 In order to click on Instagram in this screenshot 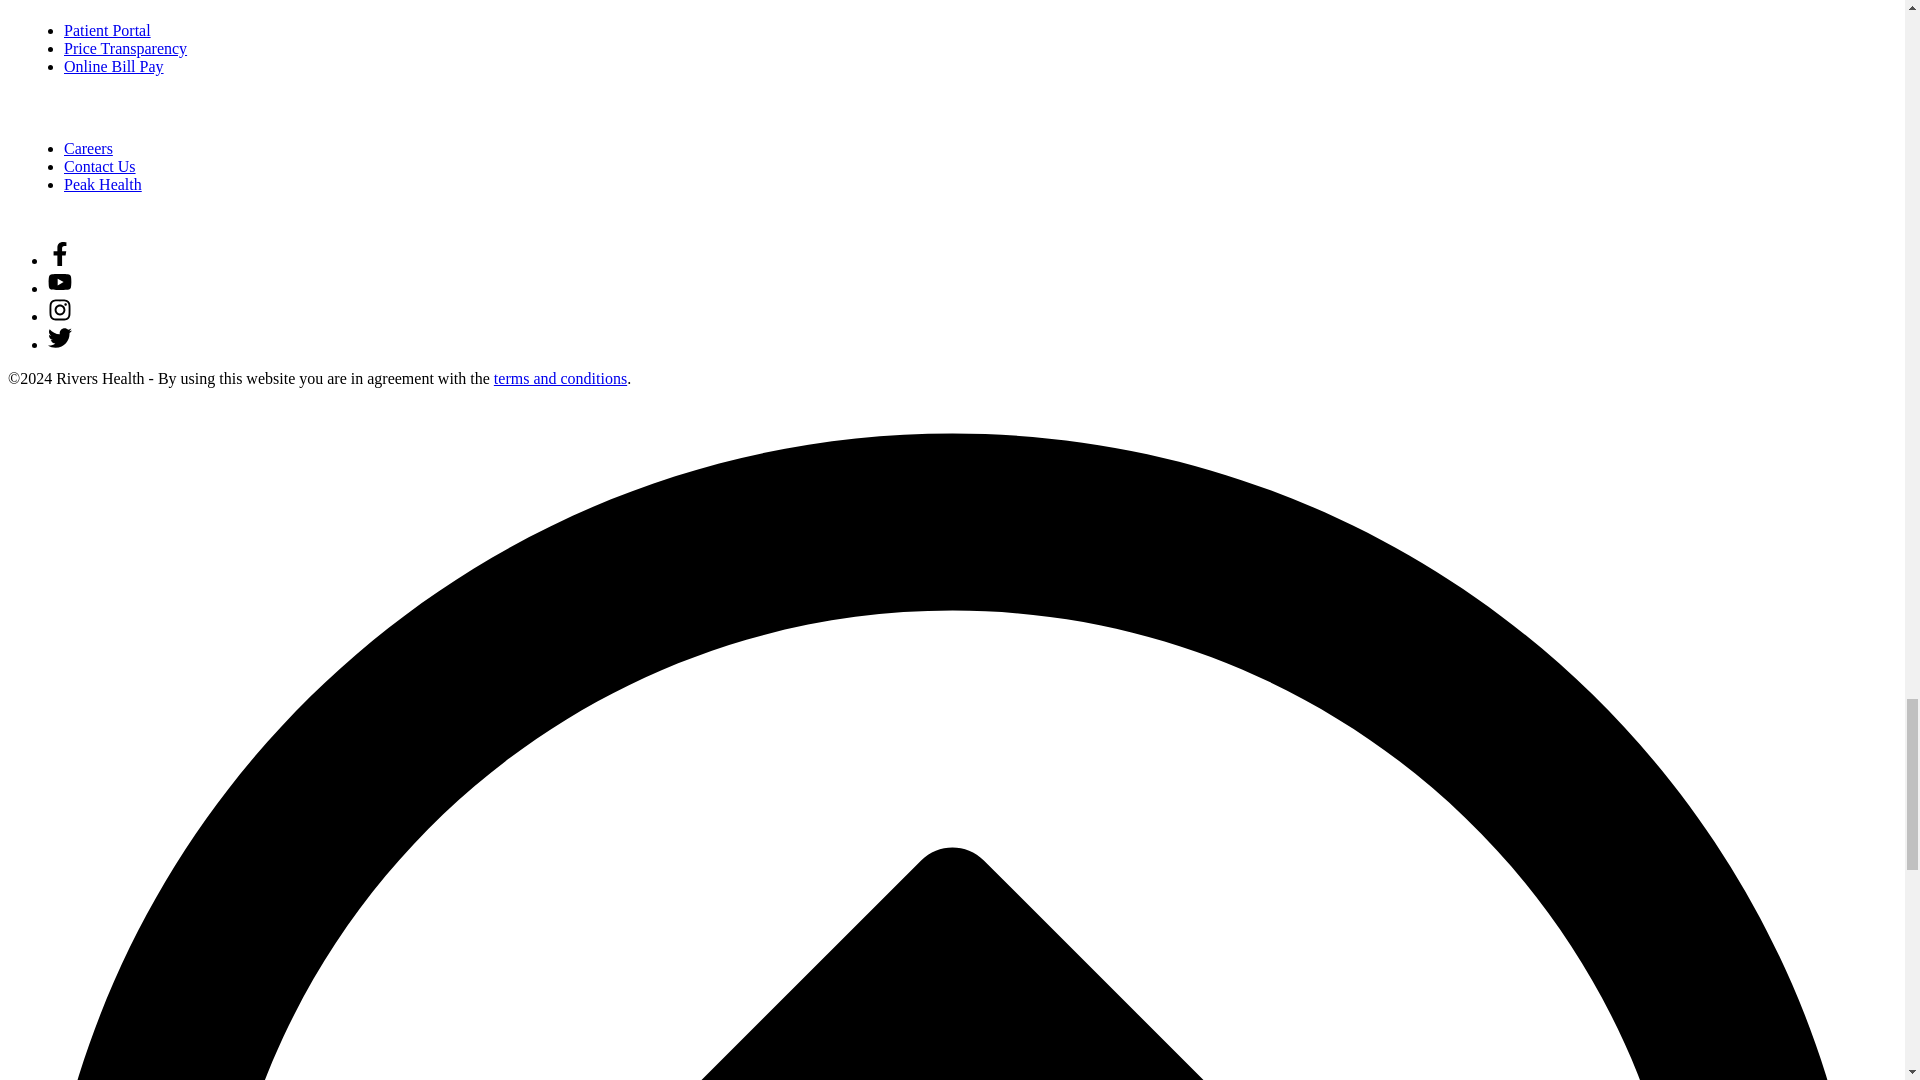, I will do `click(60, 316)`.